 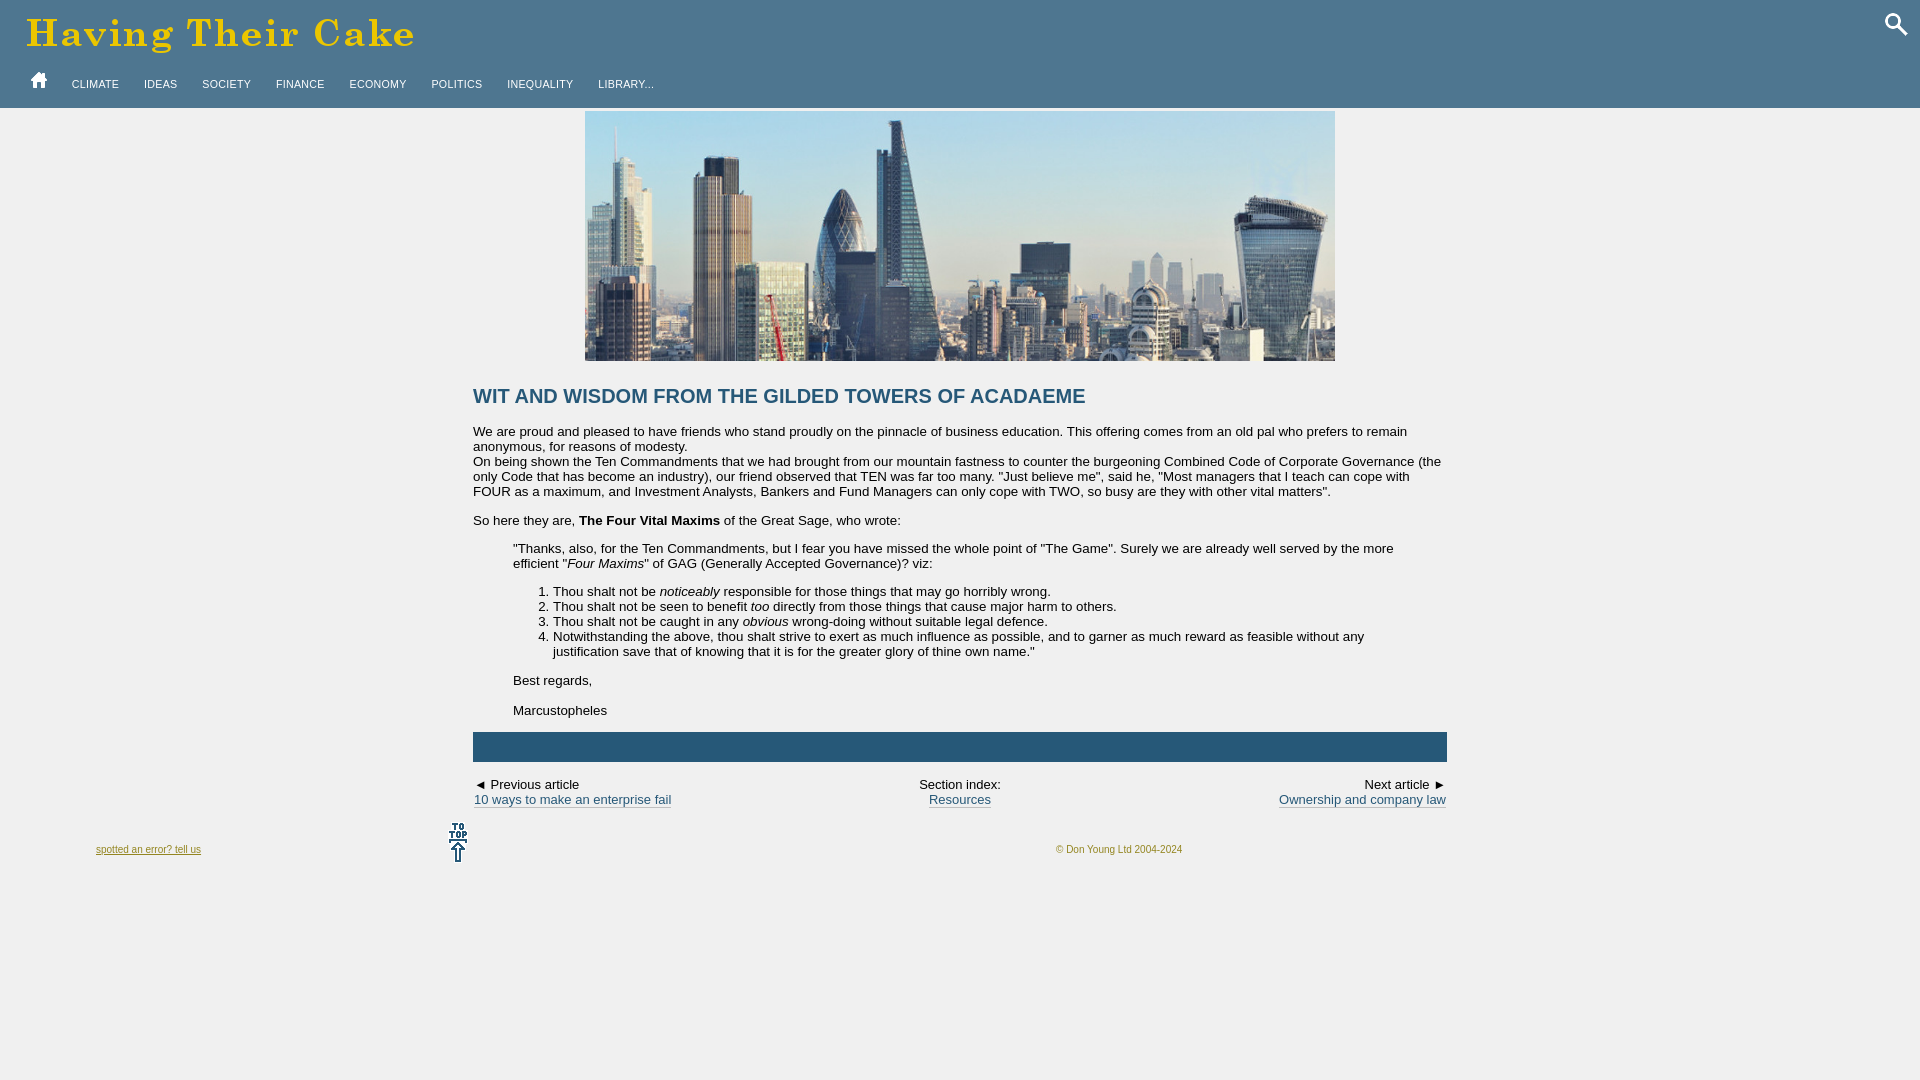 I want to click on ECONOMY, so click(x=378, y=84).